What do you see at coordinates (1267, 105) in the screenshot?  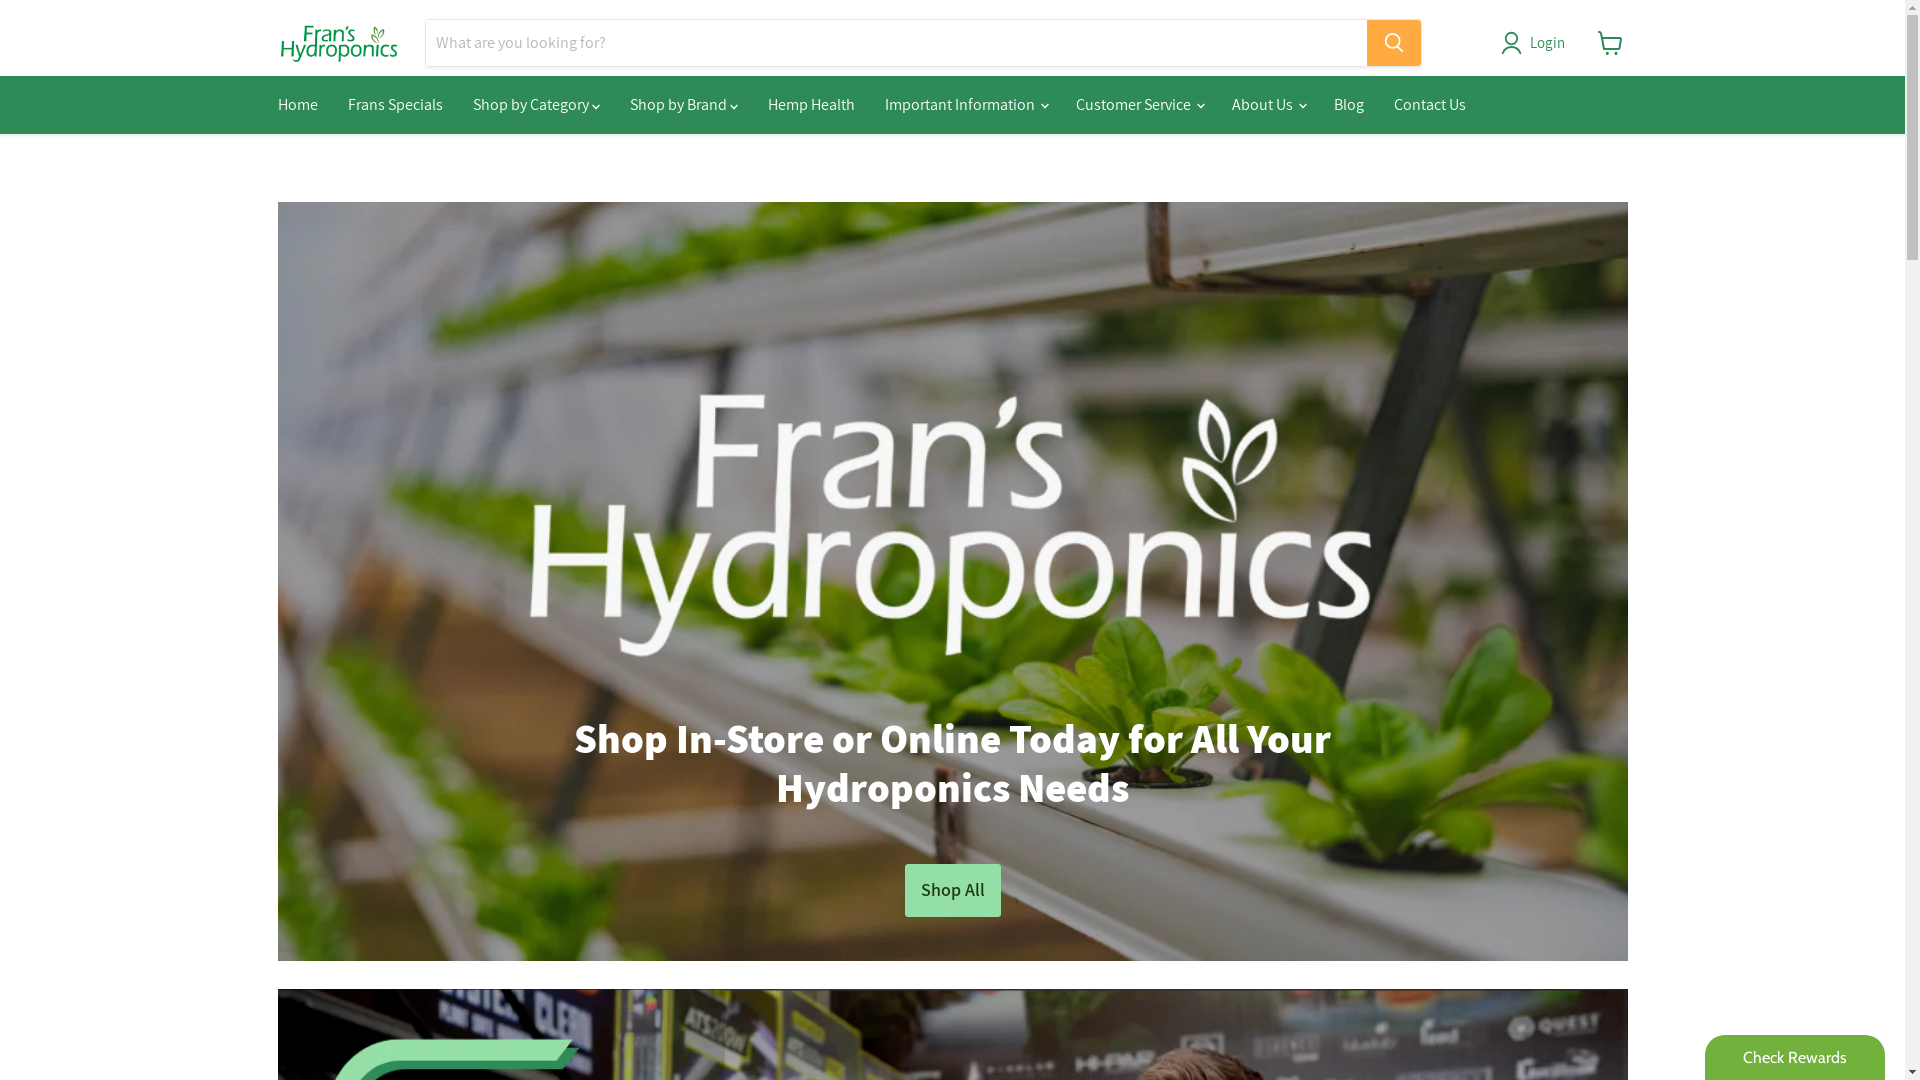 I see `About Us` at bounding box center [1267, 105].